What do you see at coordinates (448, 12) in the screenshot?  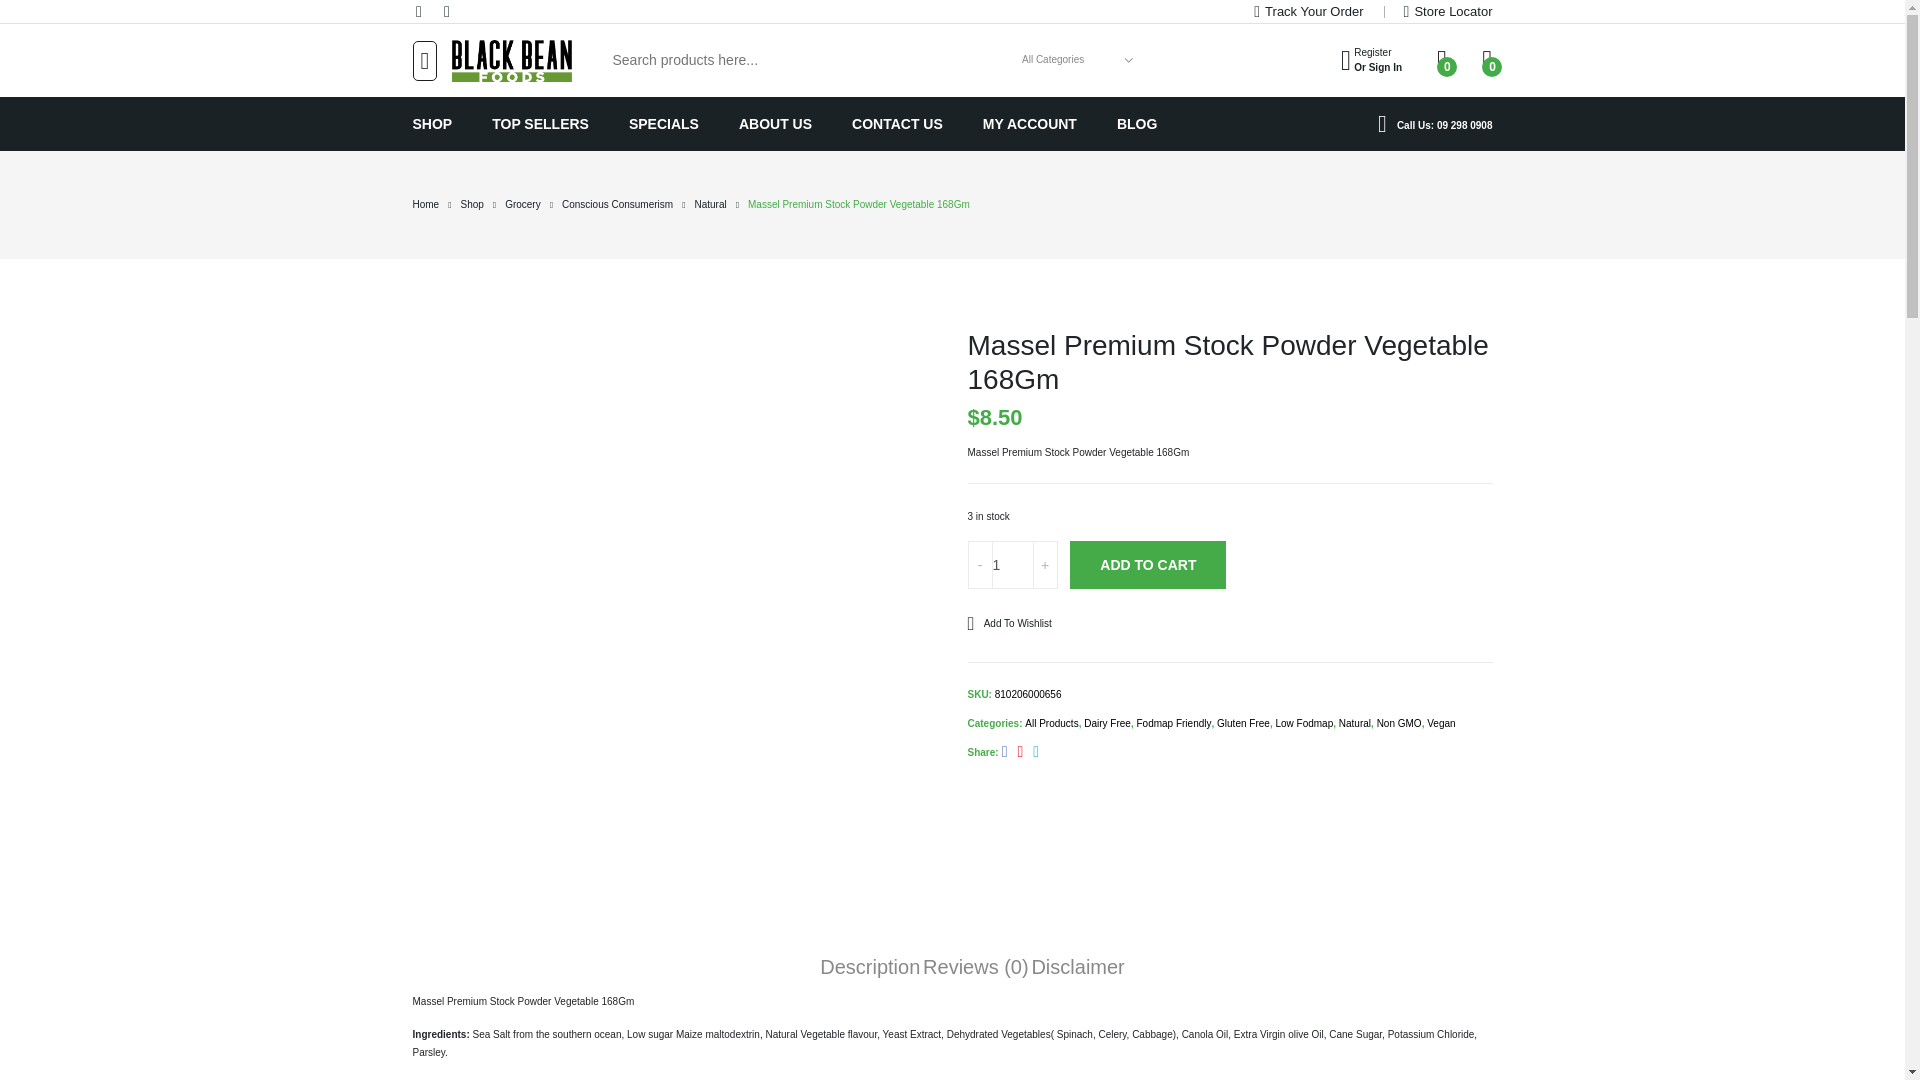 I see `instagram` at bounding box center [448, 12].